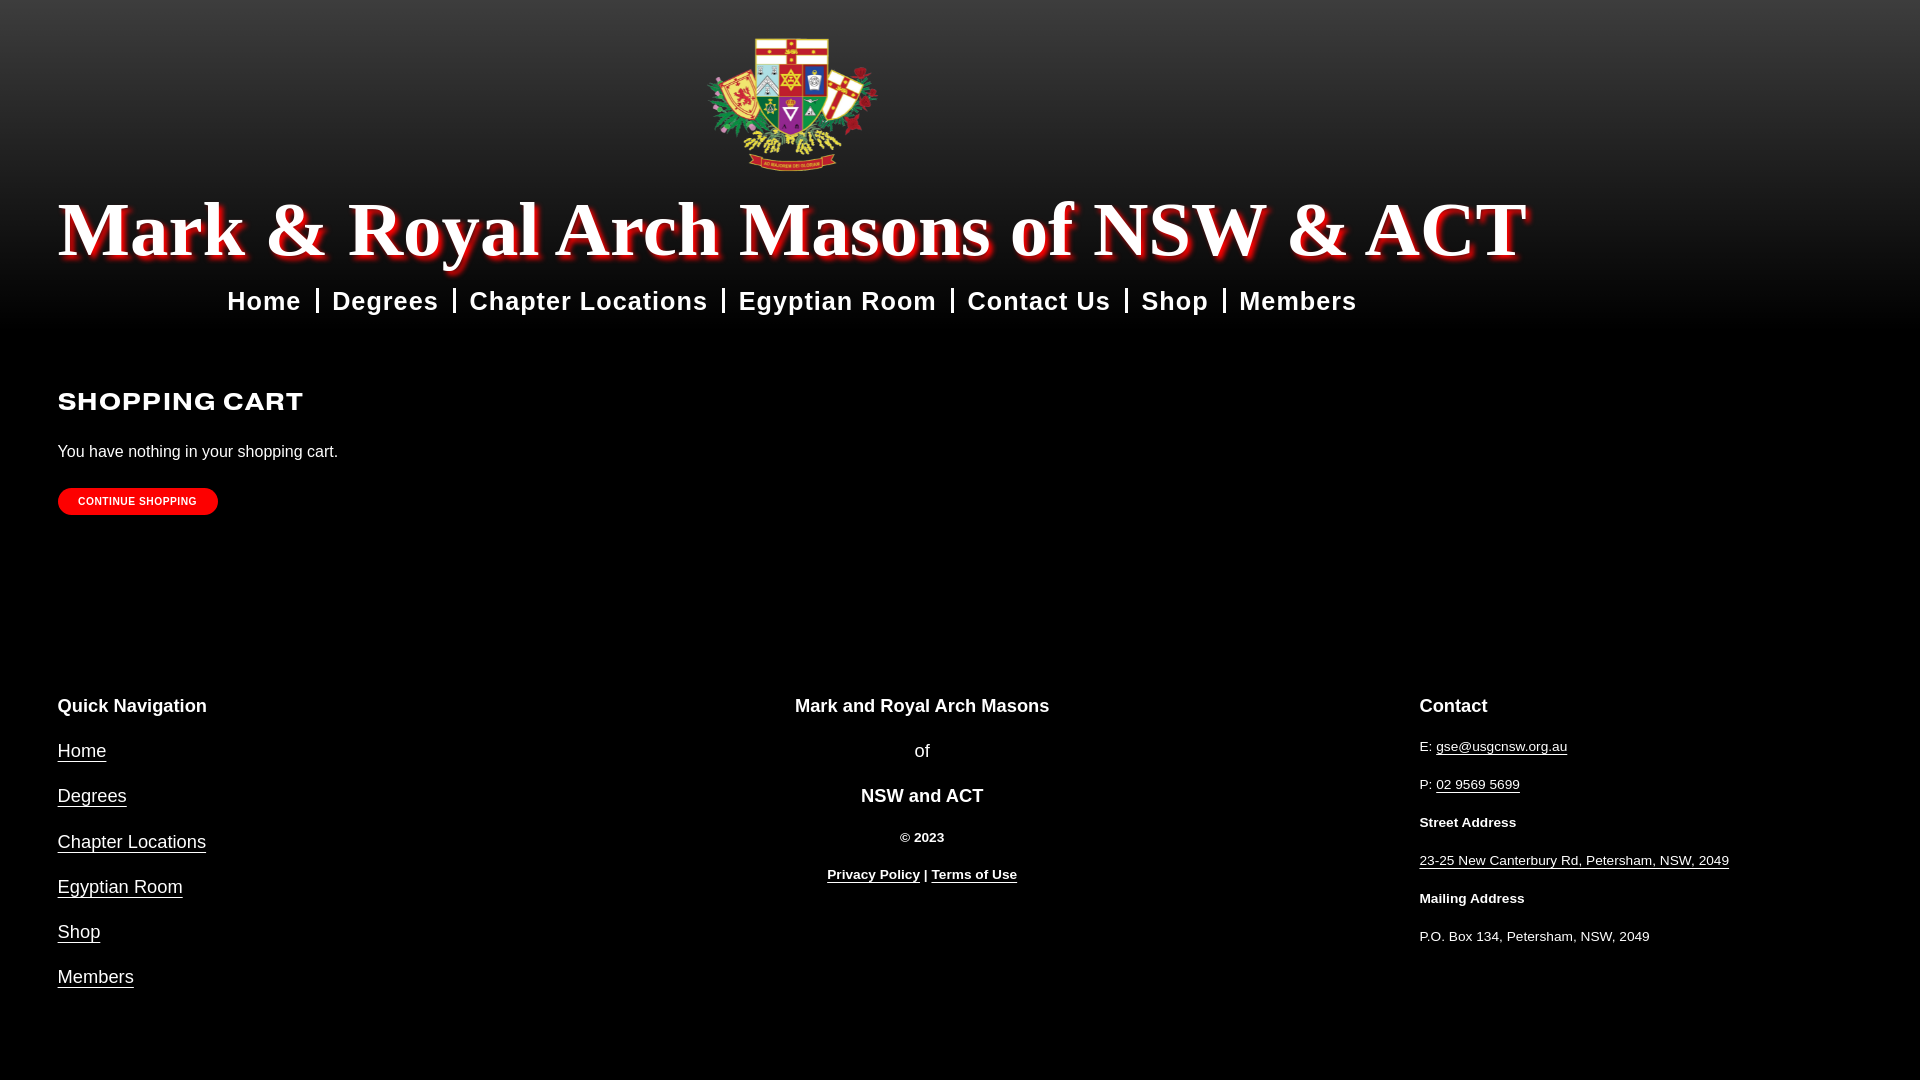  Describe the element at coordinates (1478, 785) in the screenshot. I see `02 9569 5699` at that location.